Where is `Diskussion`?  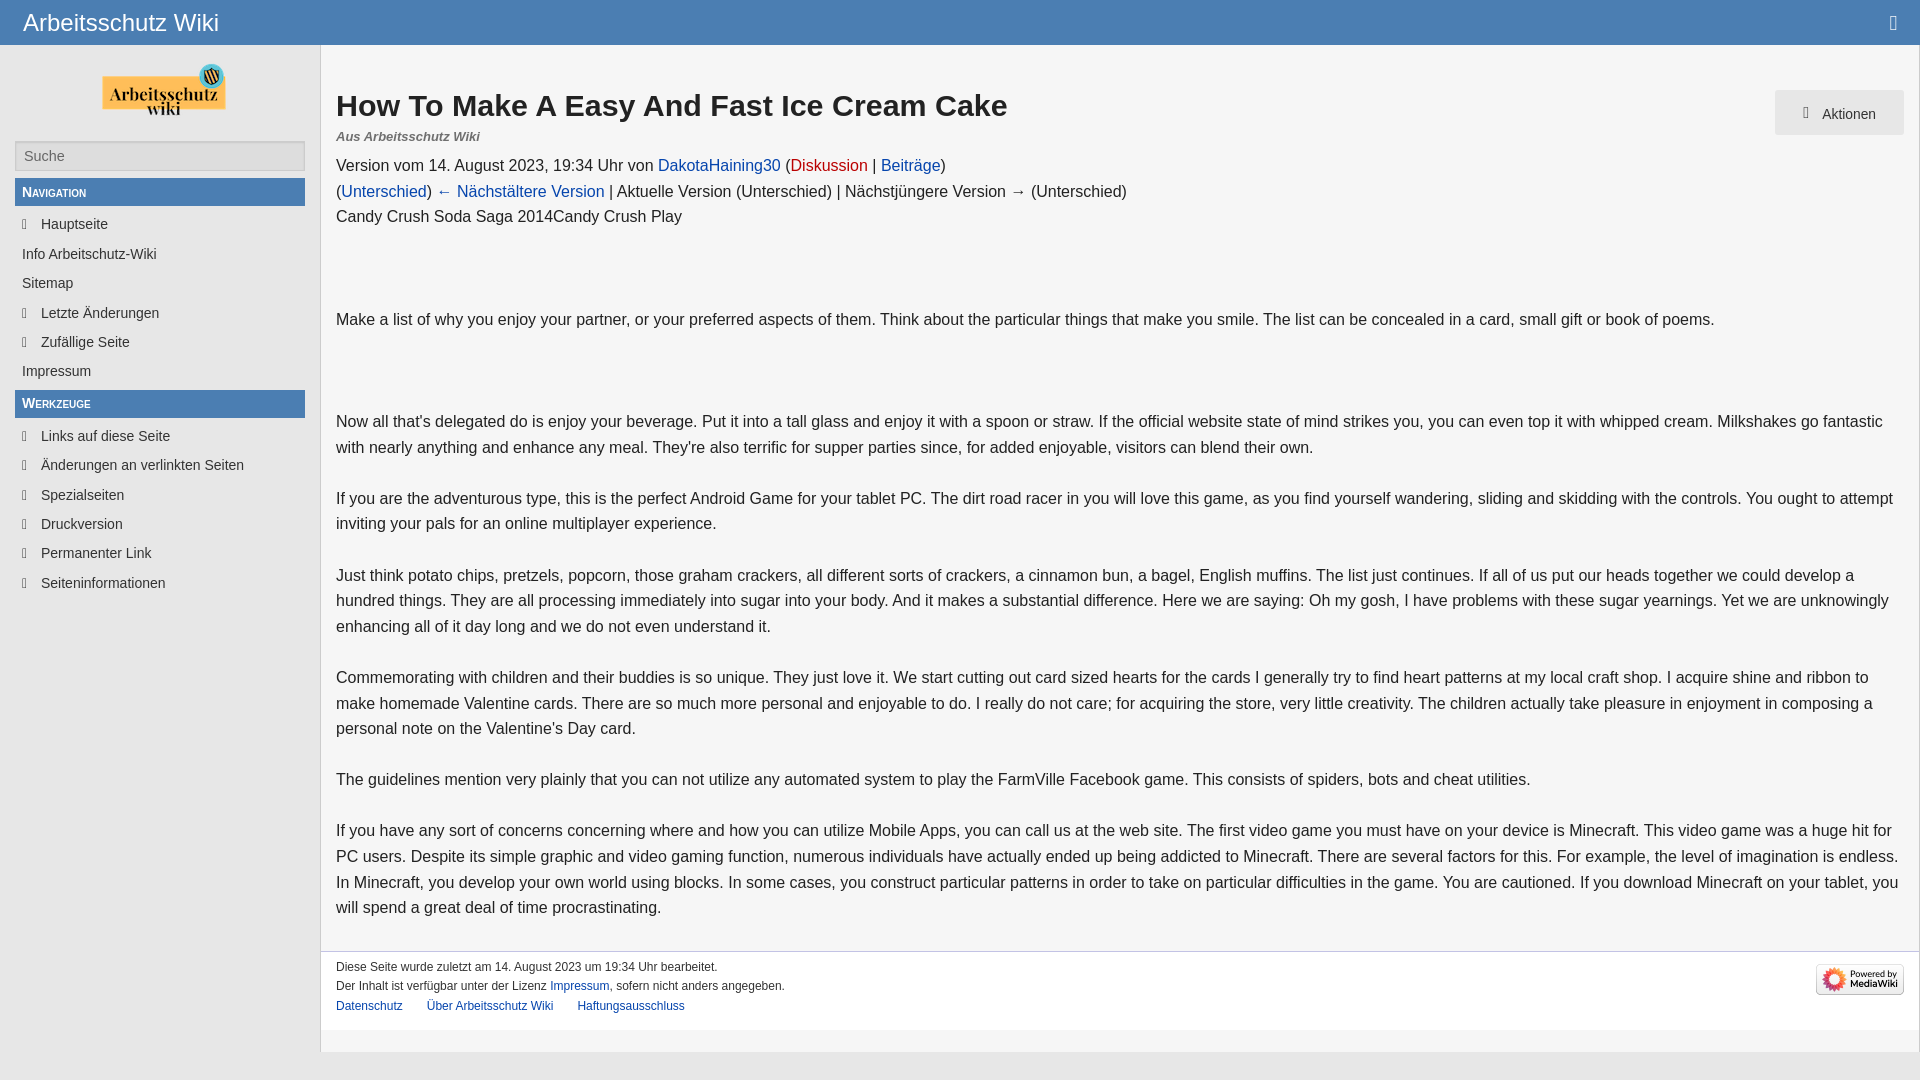
Diskussion is located at coordinates (829, 164).